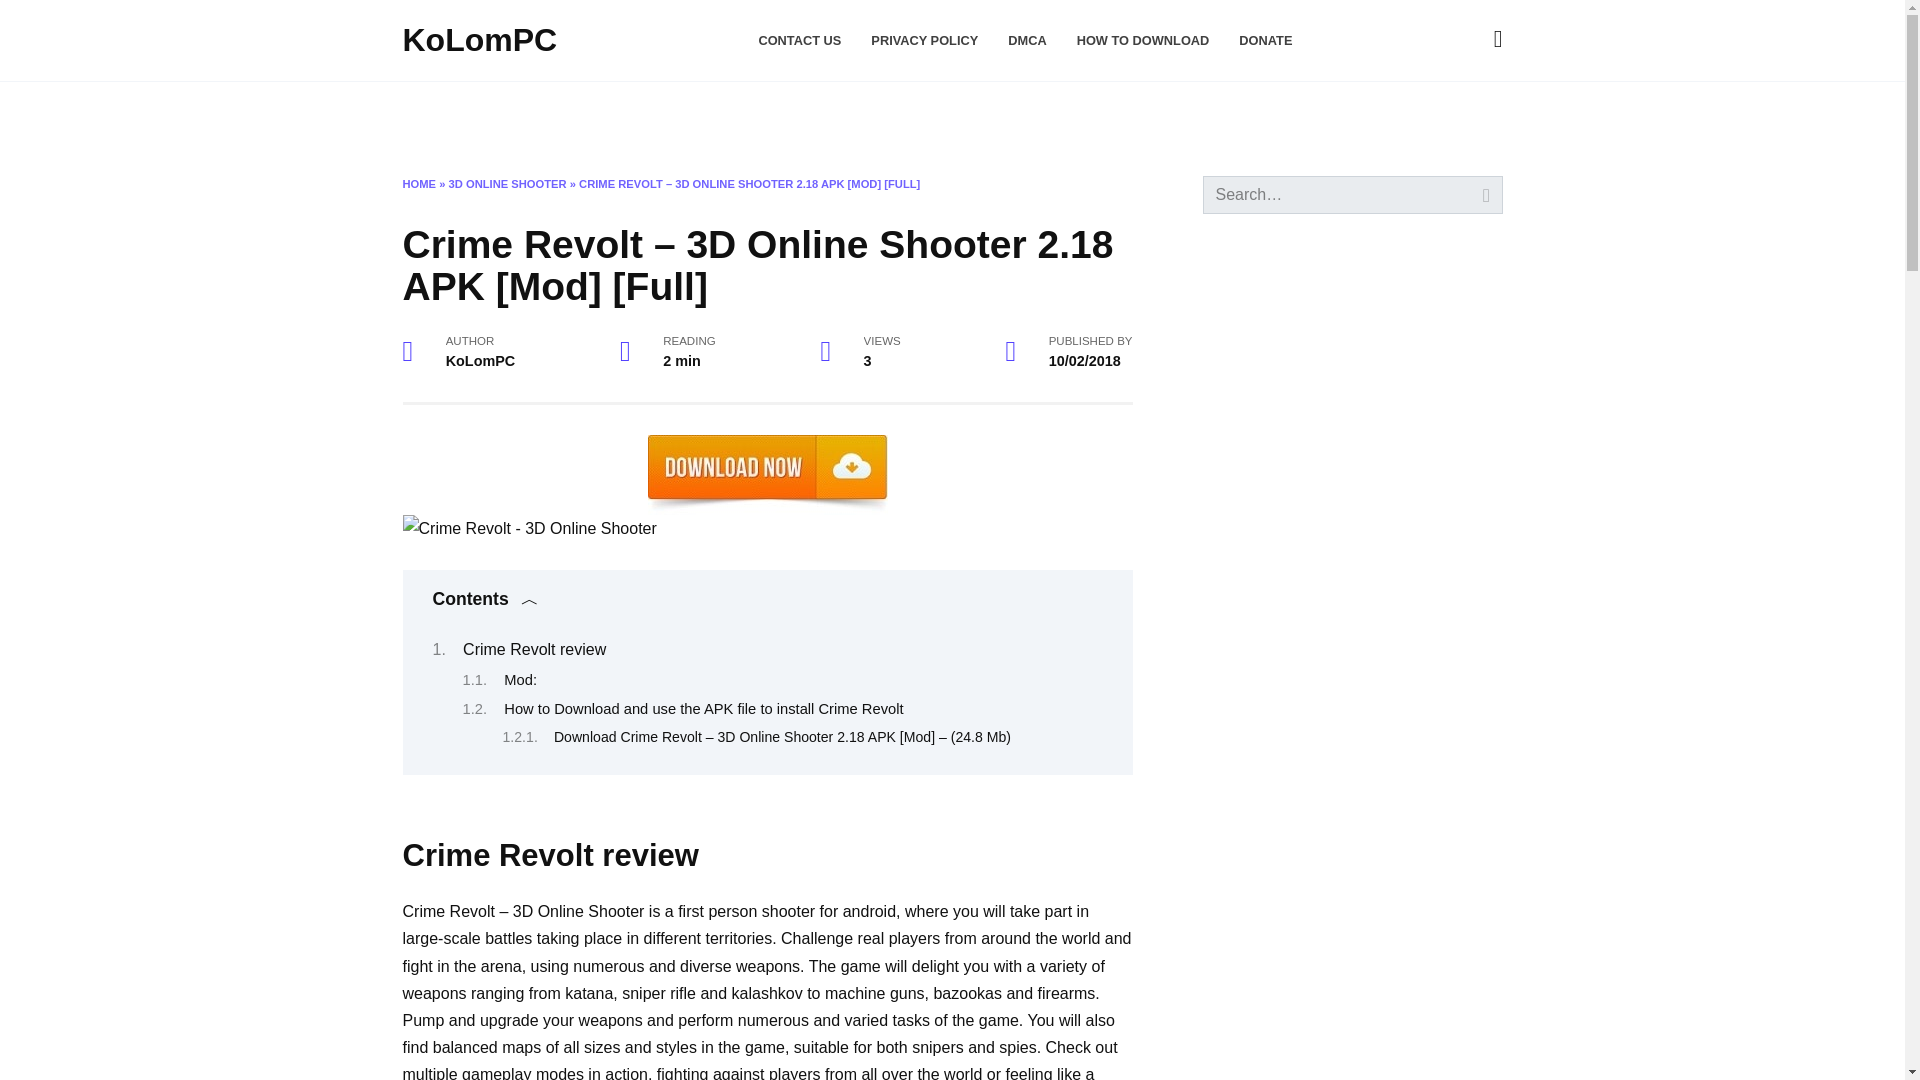 This screenshot has height=1080, width=1920. I want to click on DONATE, so click(1265, 40).